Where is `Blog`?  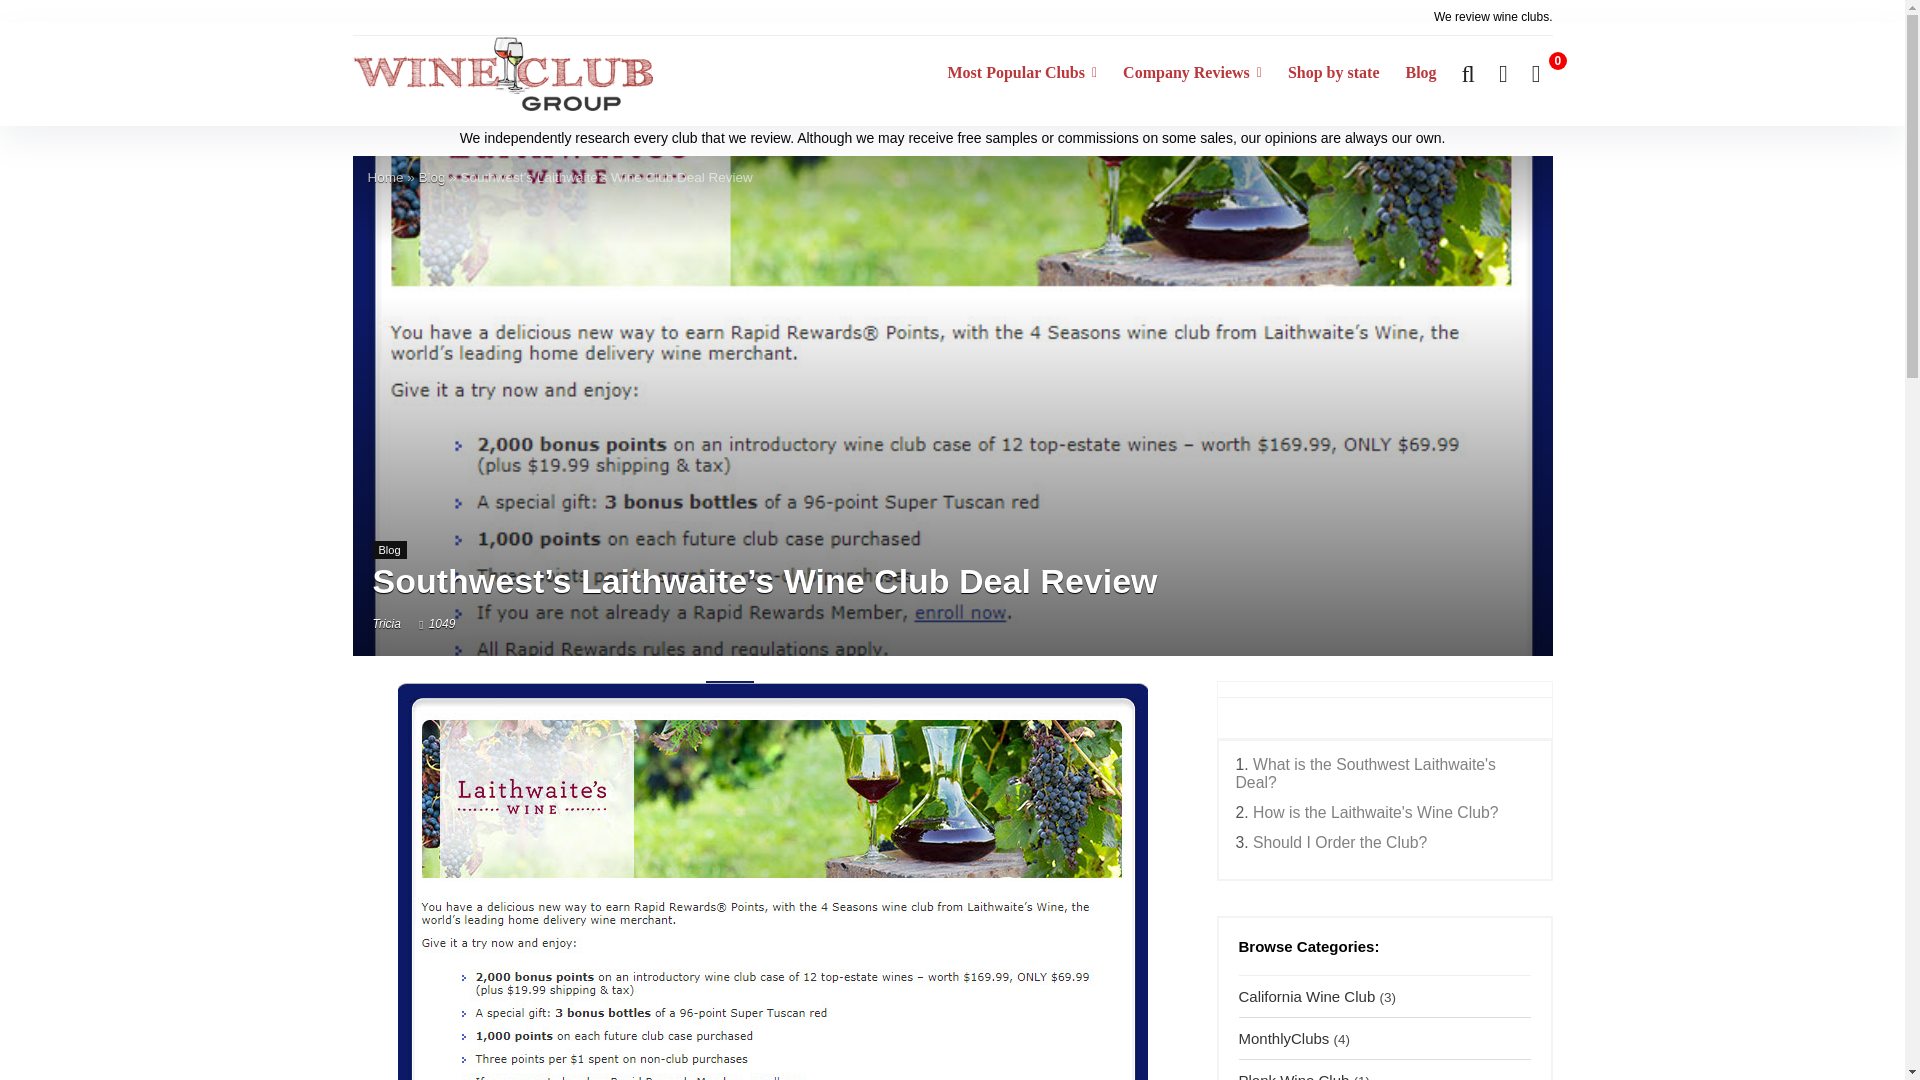 Blog is located at coordinates (1420, 74).